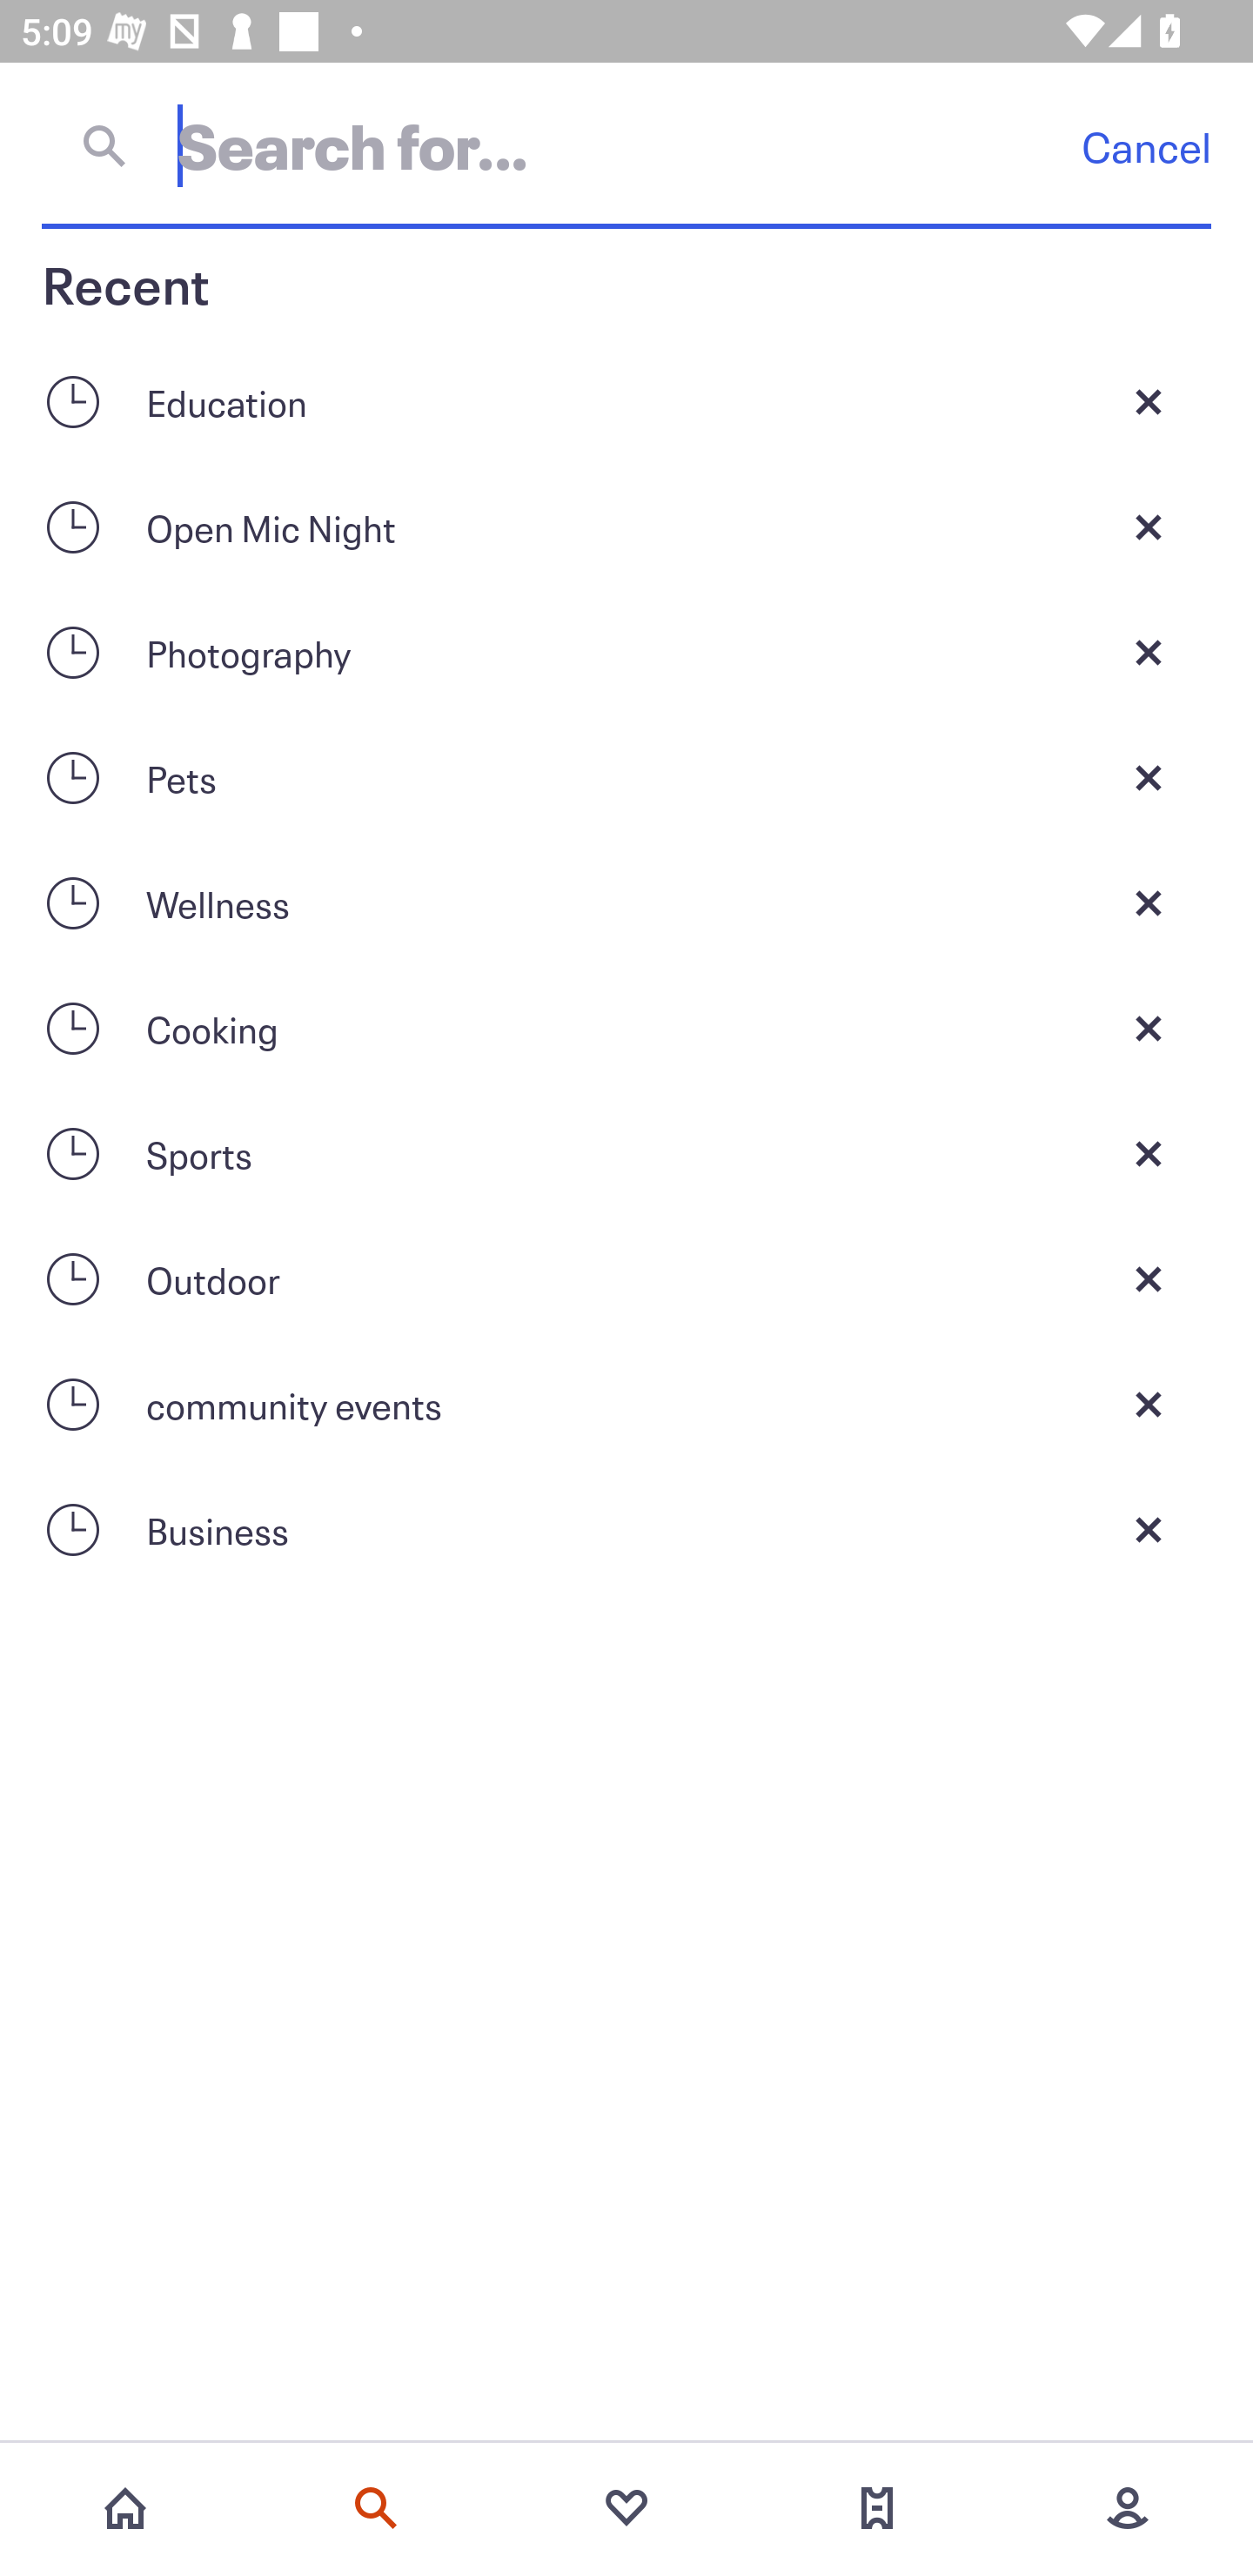 The height and width of the screenshot is (2576, 1253). I want to click on Close current screen, so click(1149, 1029).